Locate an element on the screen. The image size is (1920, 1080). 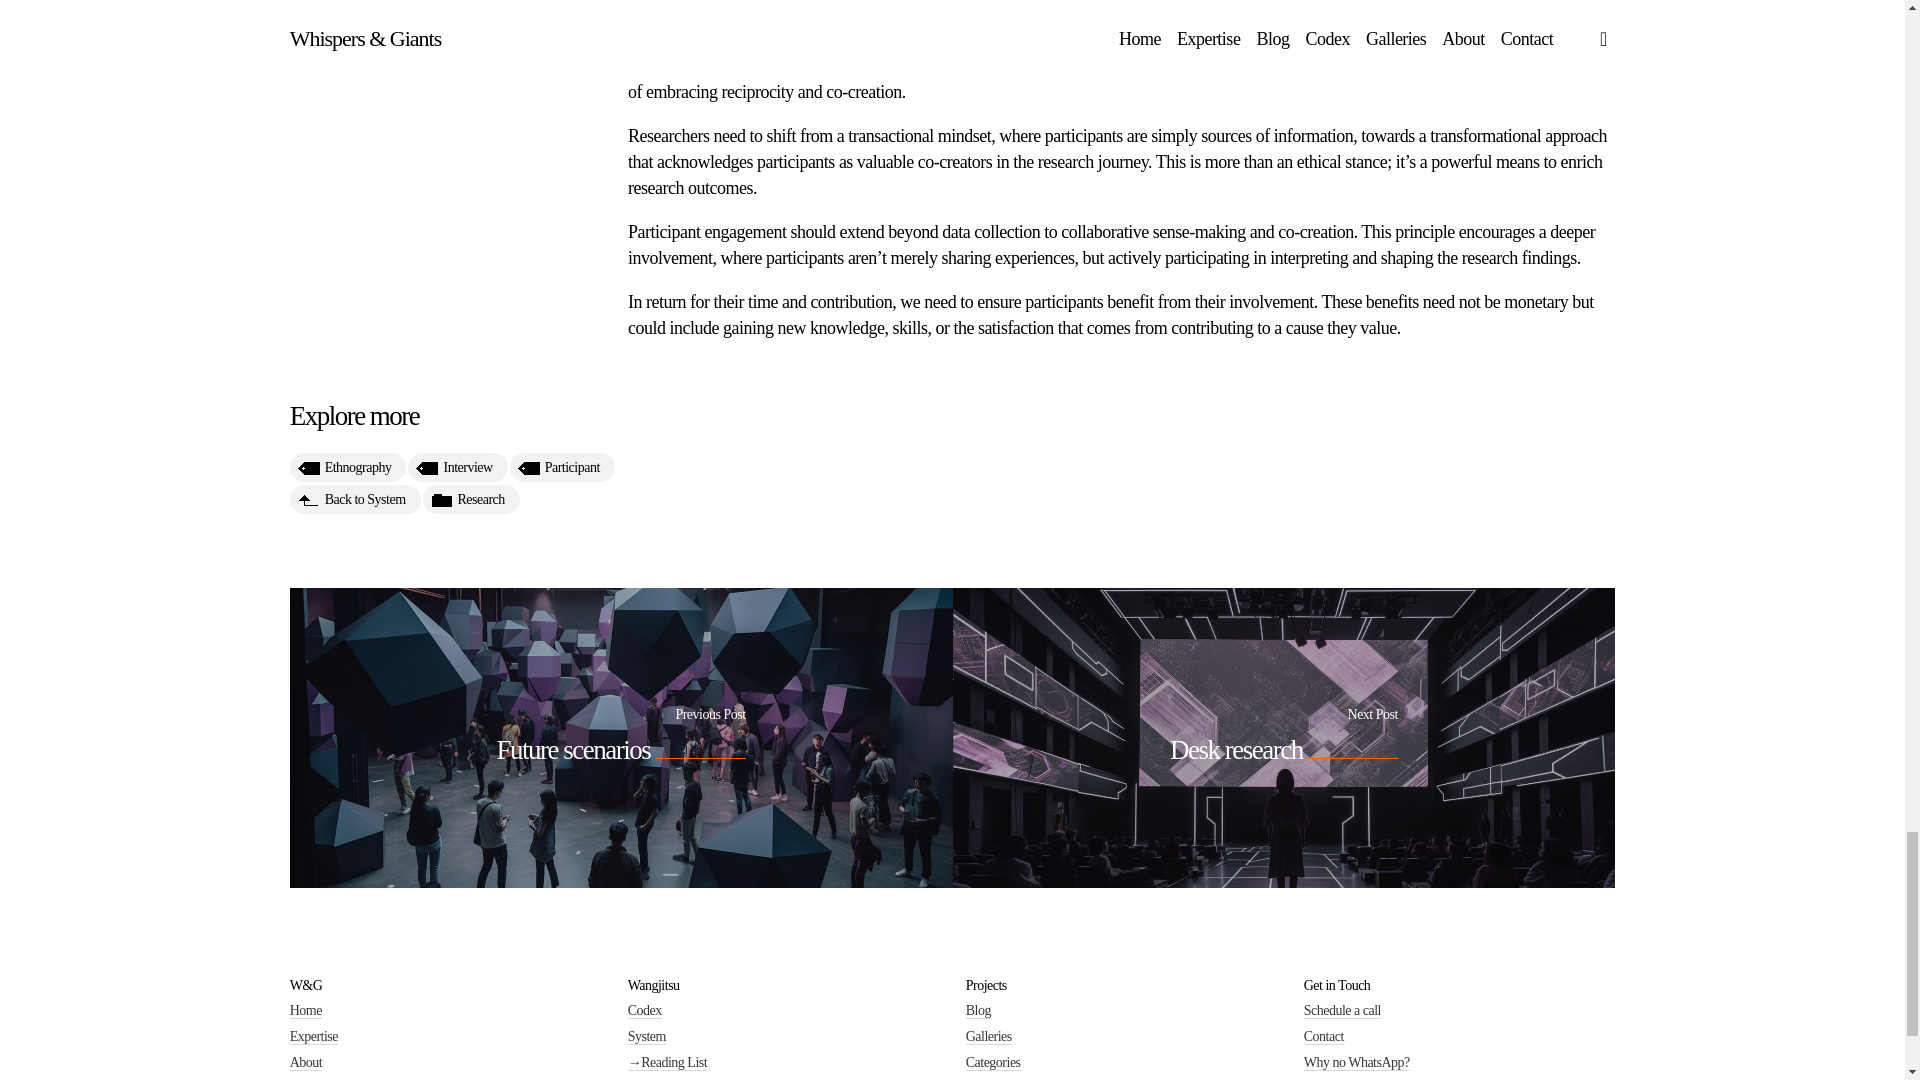
Why no WhatsApp? is located at coordinates (1356, 1063).